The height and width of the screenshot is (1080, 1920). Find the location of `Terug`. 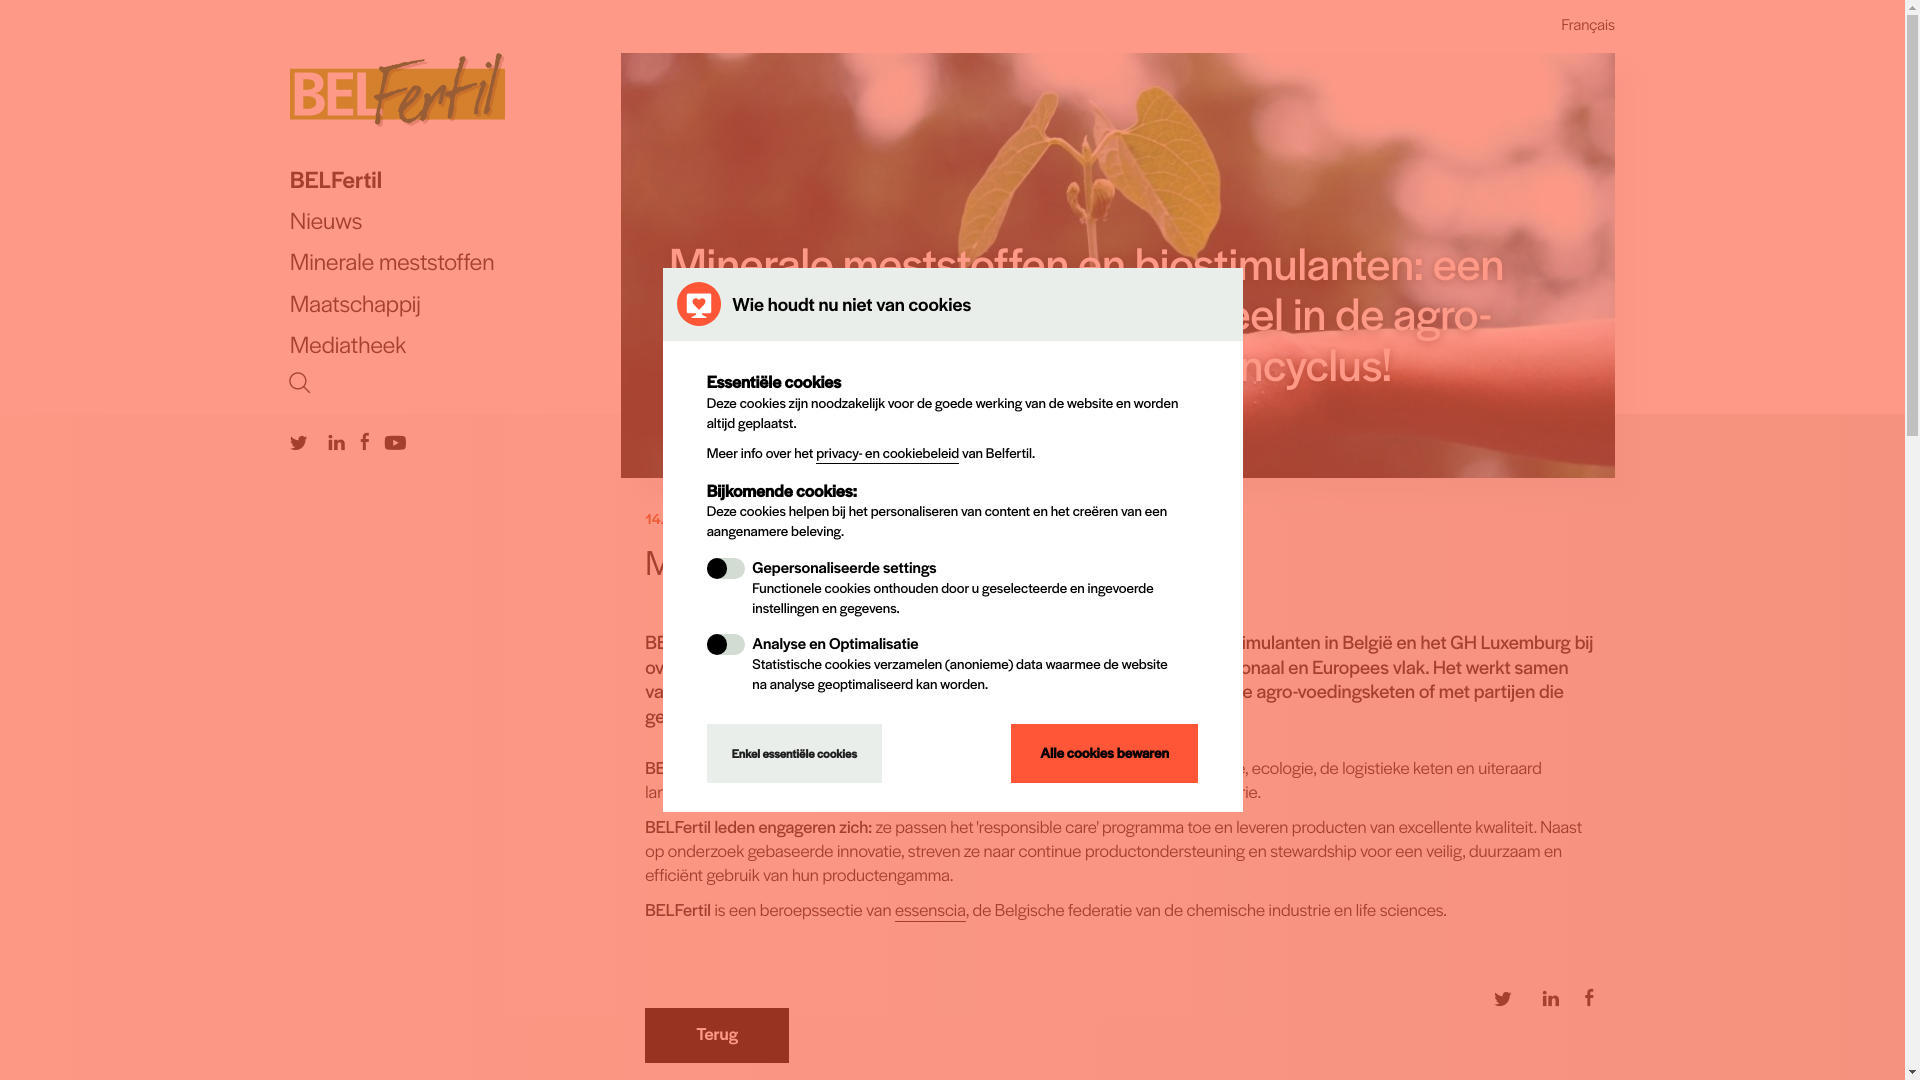

Terug is located at coordinates (717, 1036).